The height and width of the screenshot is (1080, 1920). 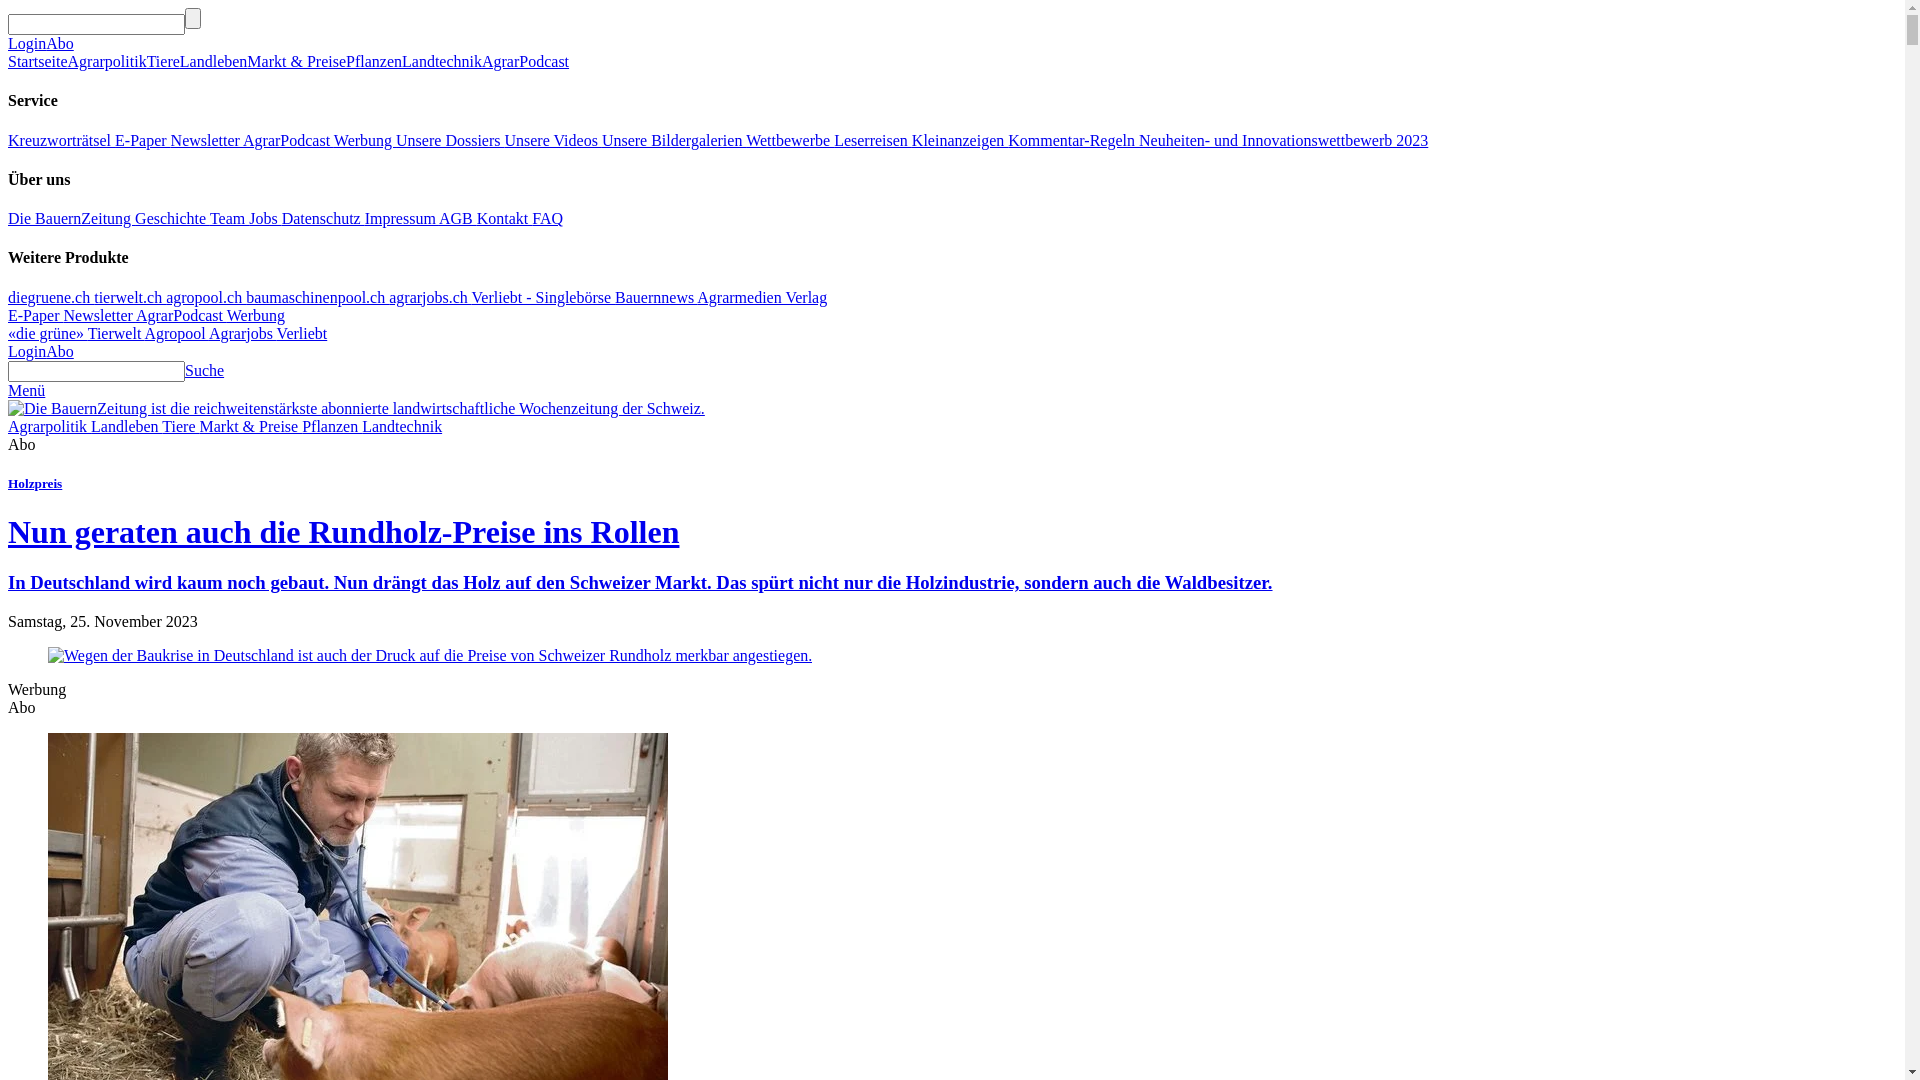 I want to click on Team, so click(x=230, y=218).